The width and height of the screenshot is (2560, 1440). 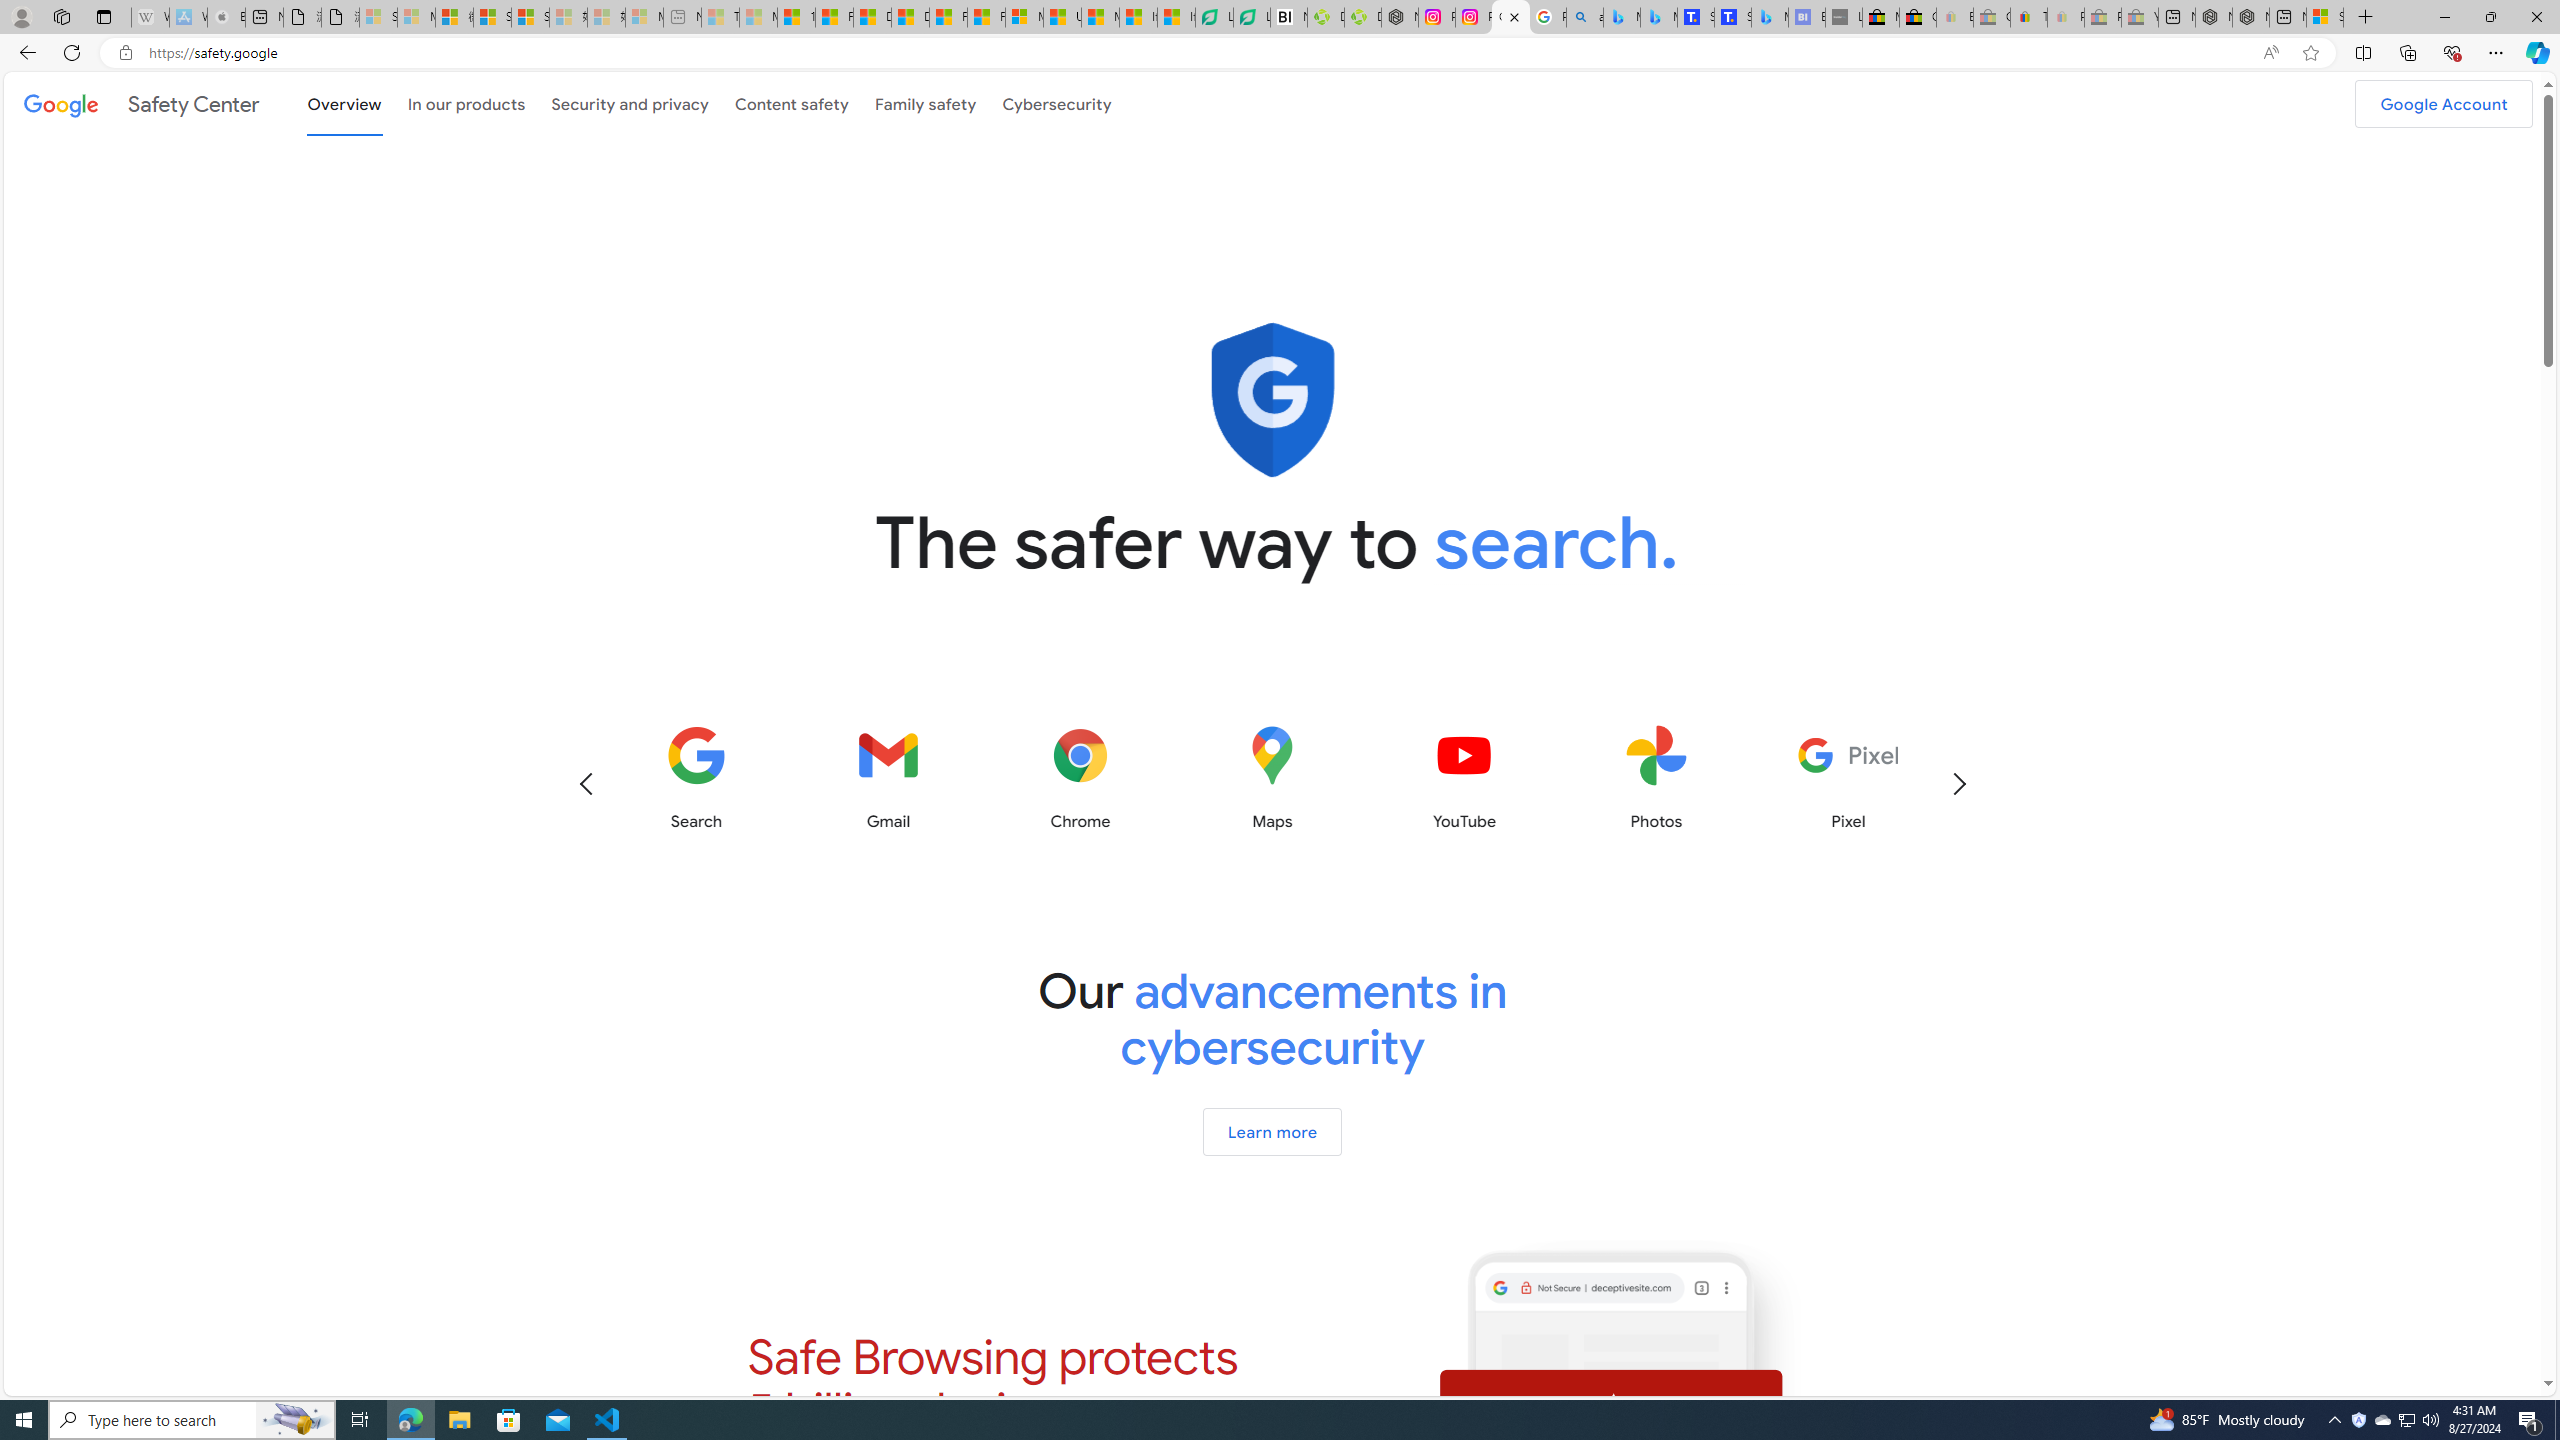 What do you see at coordinates (629, 104) in the screenshot?
I see `Security and privacy` at bounding box center [629, 104].